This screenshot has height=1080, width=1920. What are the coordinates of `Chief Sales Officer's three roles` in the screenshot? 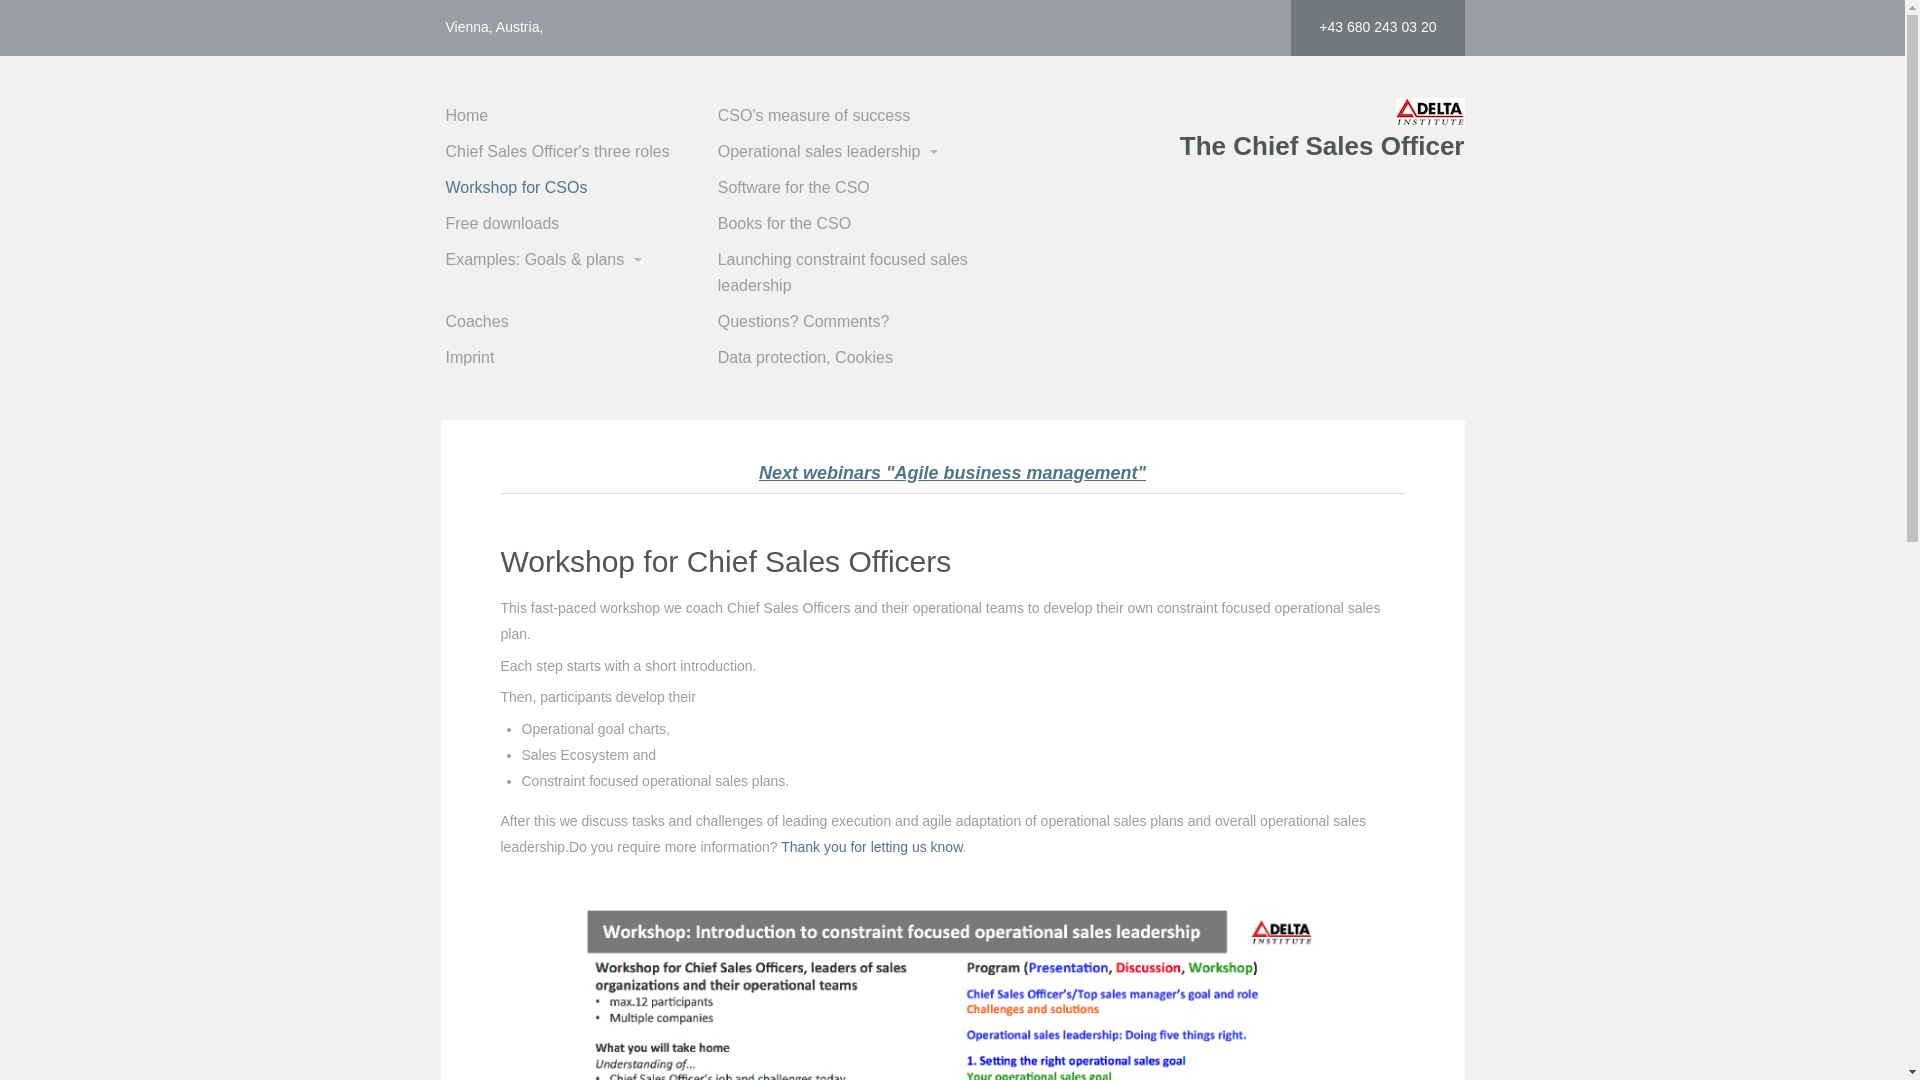 It's located at (580, 152).